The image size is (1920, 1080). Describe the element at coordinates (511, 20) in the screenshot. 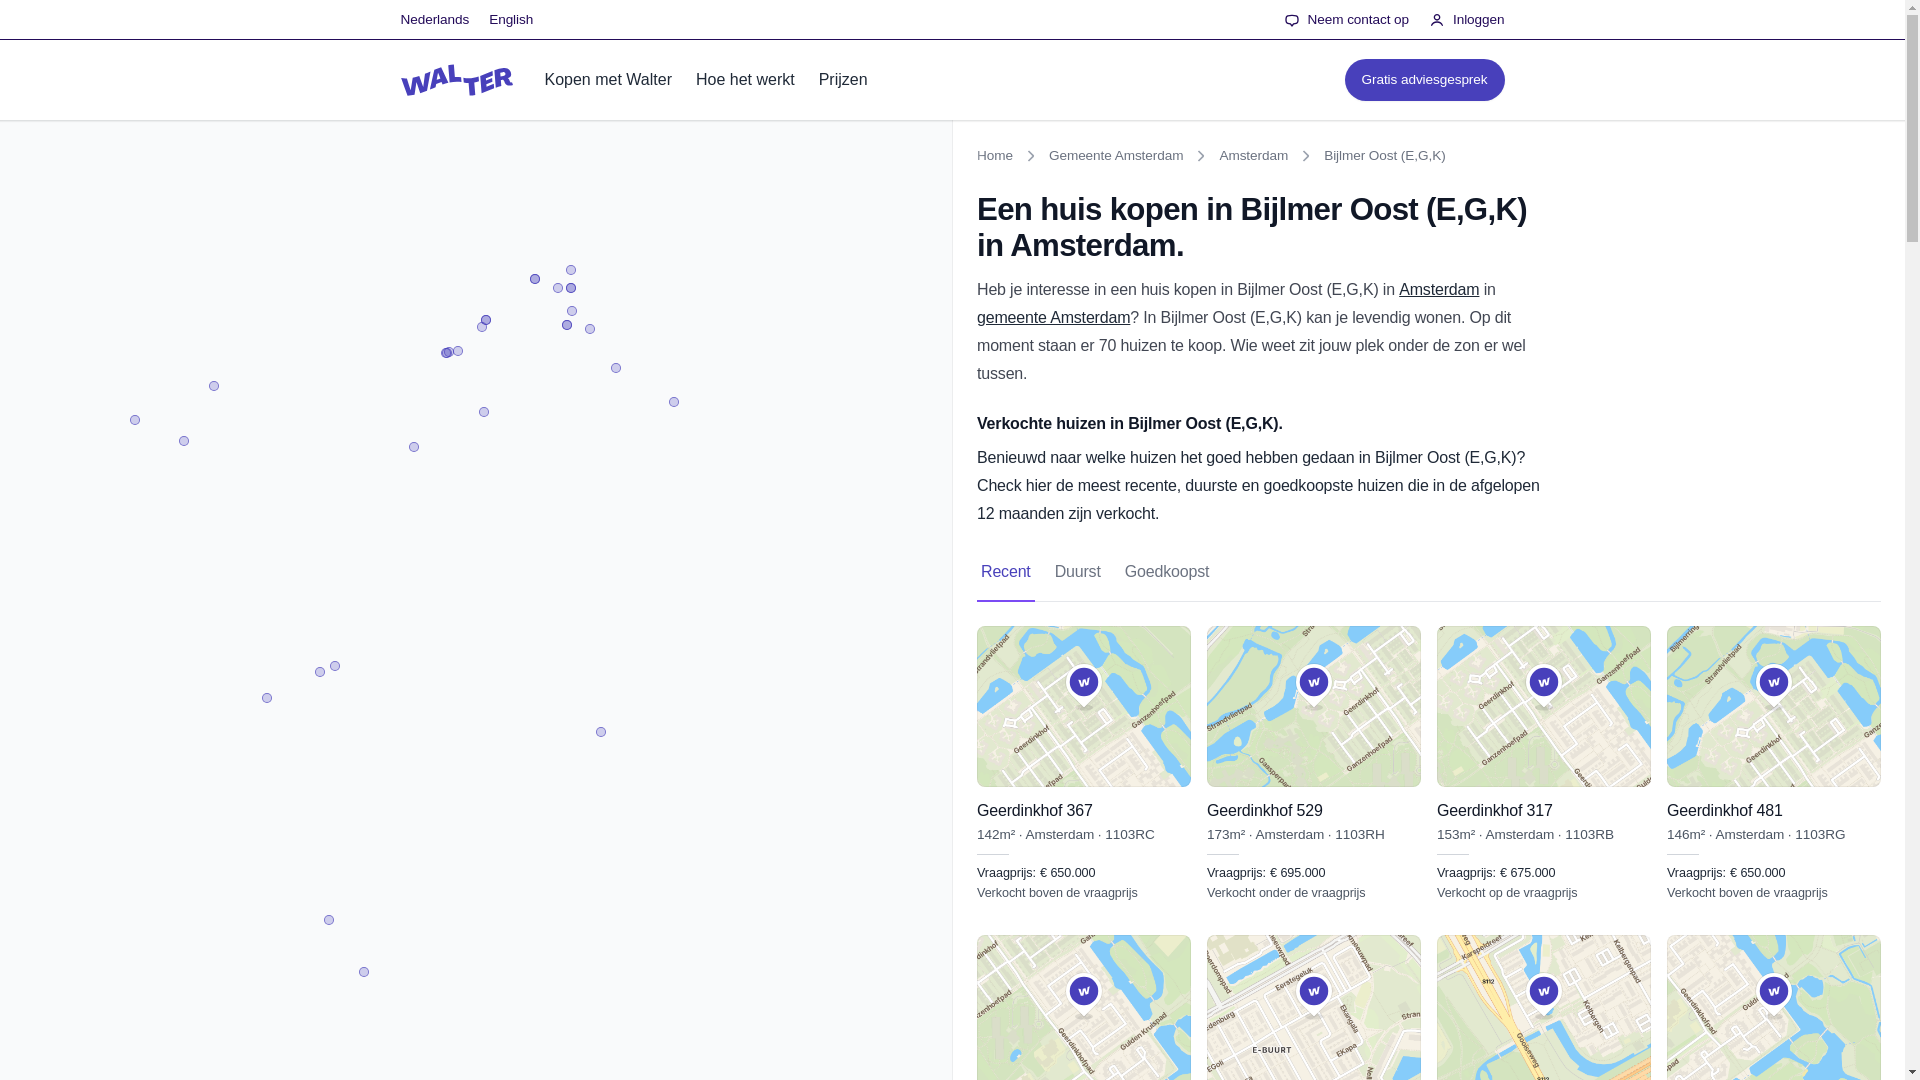

I see `Hoe het werkt` at that location.